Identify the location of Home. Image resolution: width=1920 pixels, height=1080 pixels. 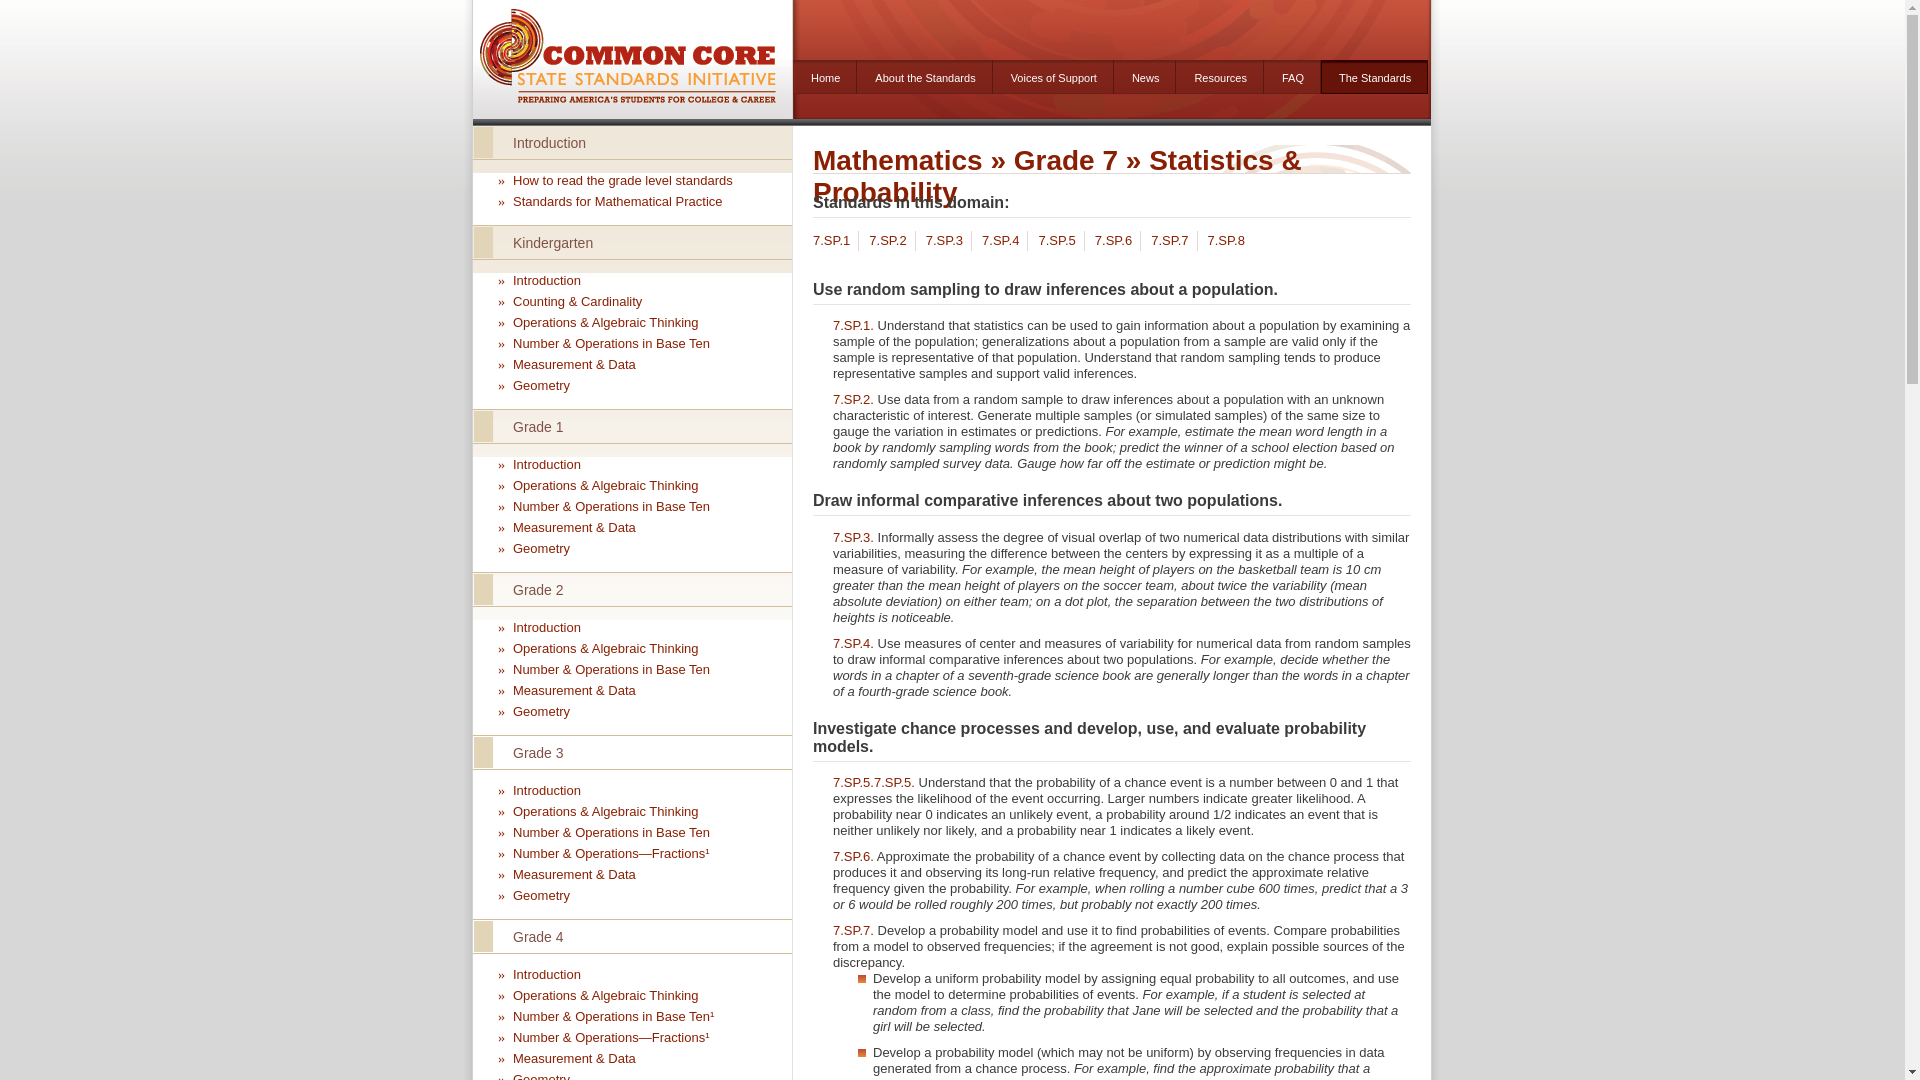
(824, 76).